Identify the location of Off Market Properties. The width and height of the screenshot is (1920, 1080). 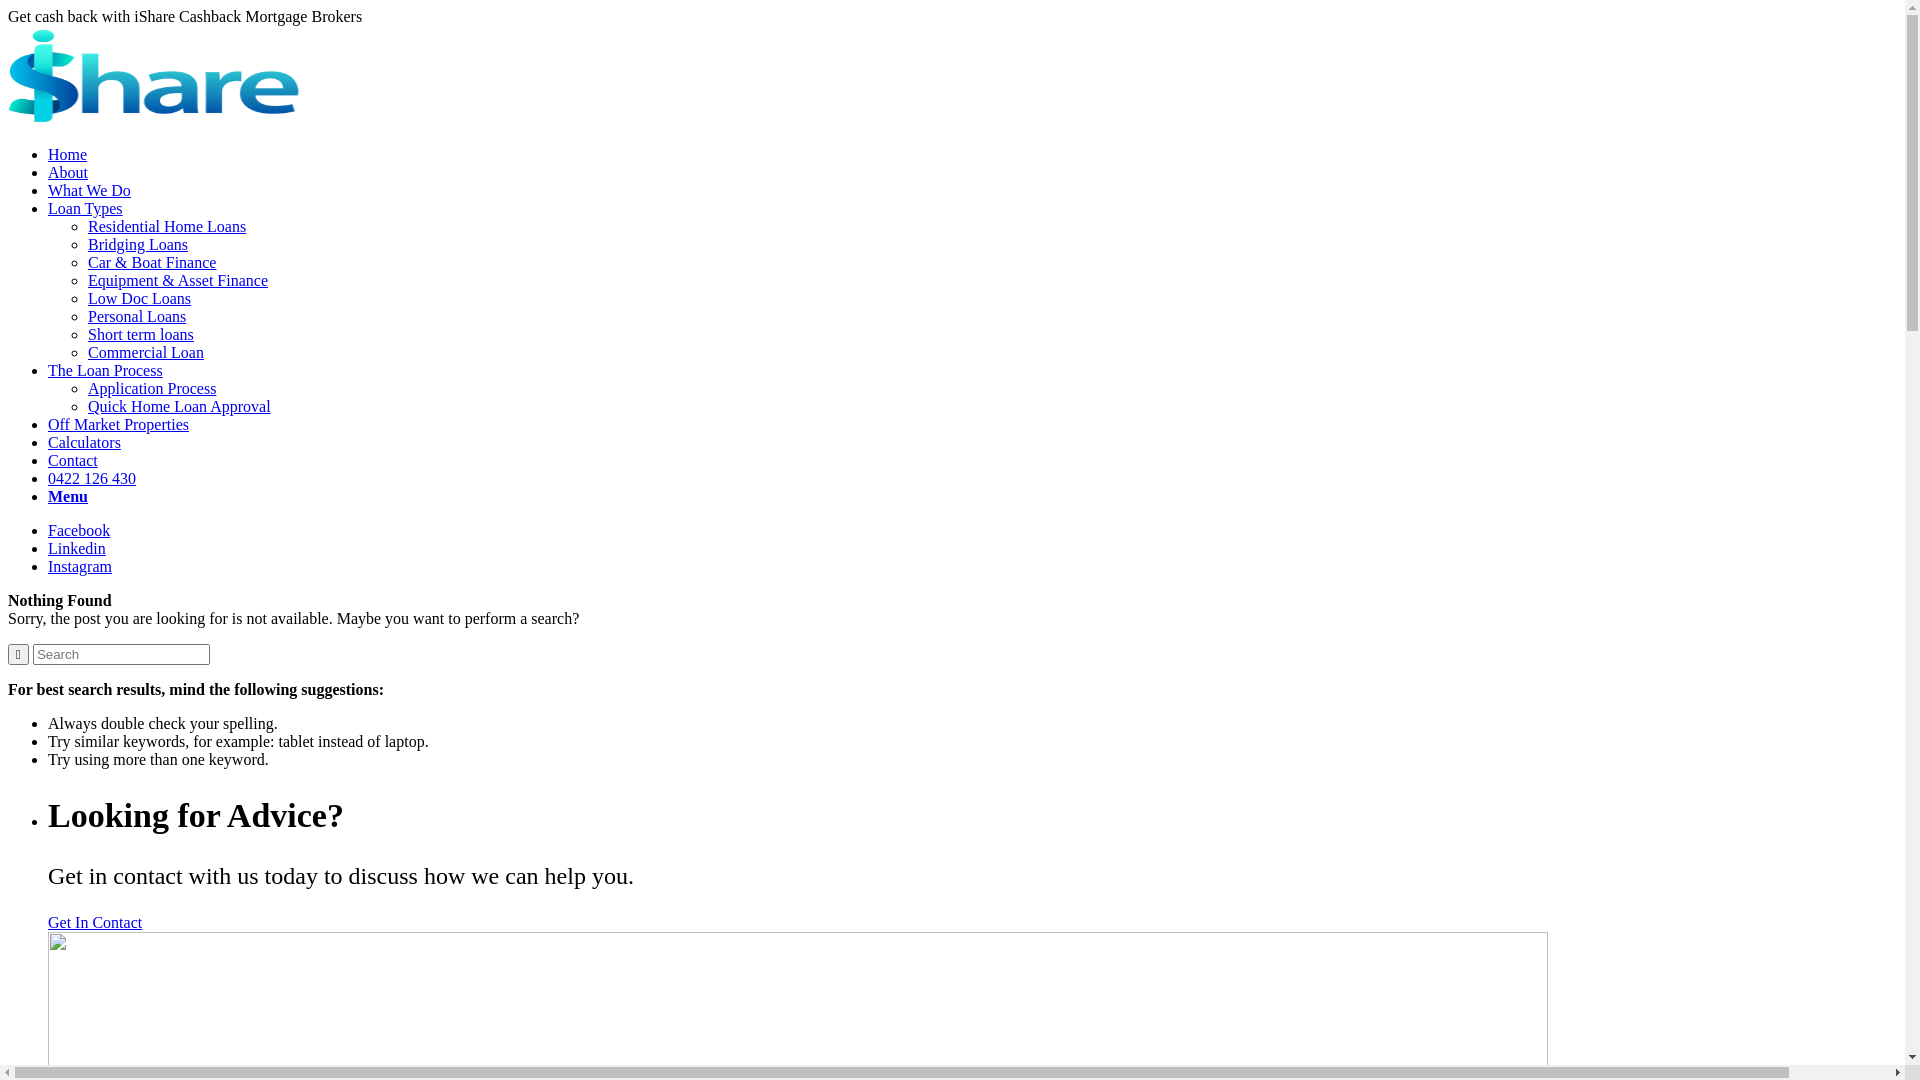
(118, 424).